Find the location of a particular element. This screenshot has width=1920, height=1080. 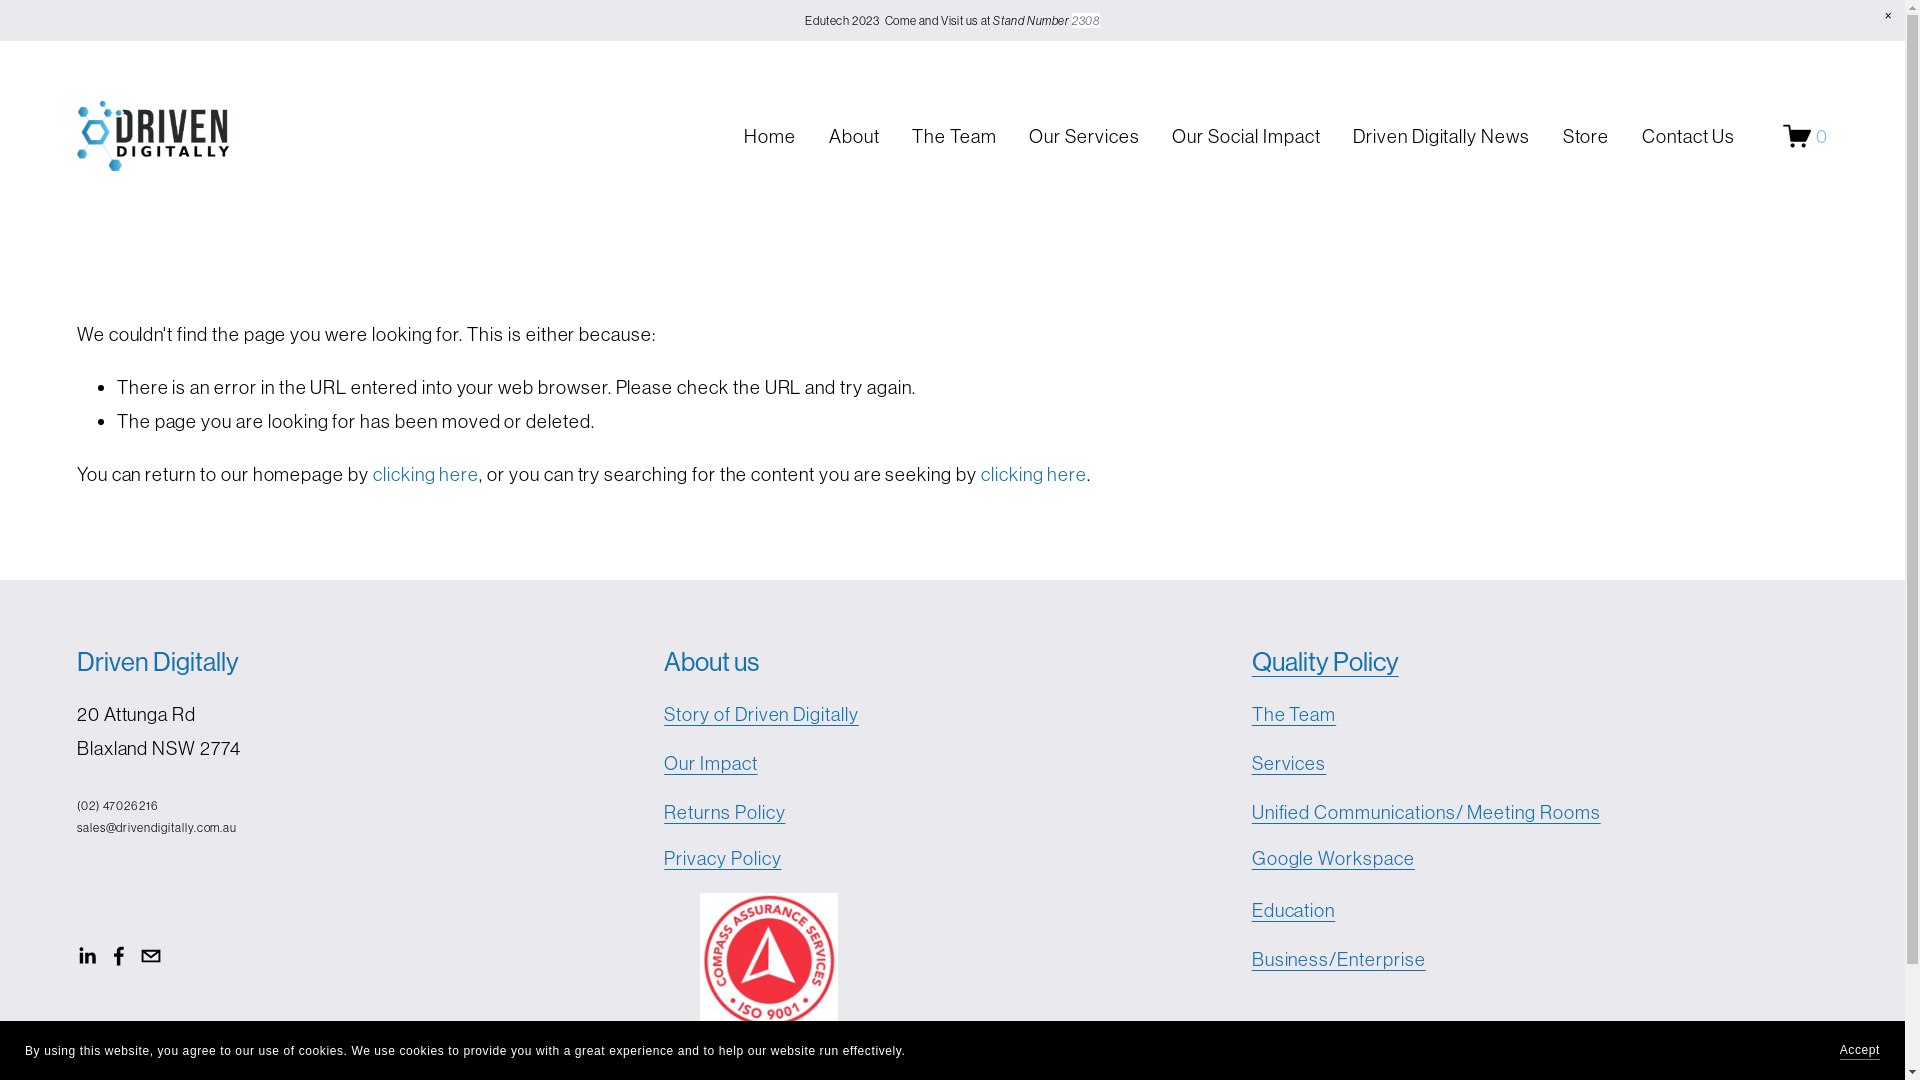

clicking here is located at coordinates (1034, 474).